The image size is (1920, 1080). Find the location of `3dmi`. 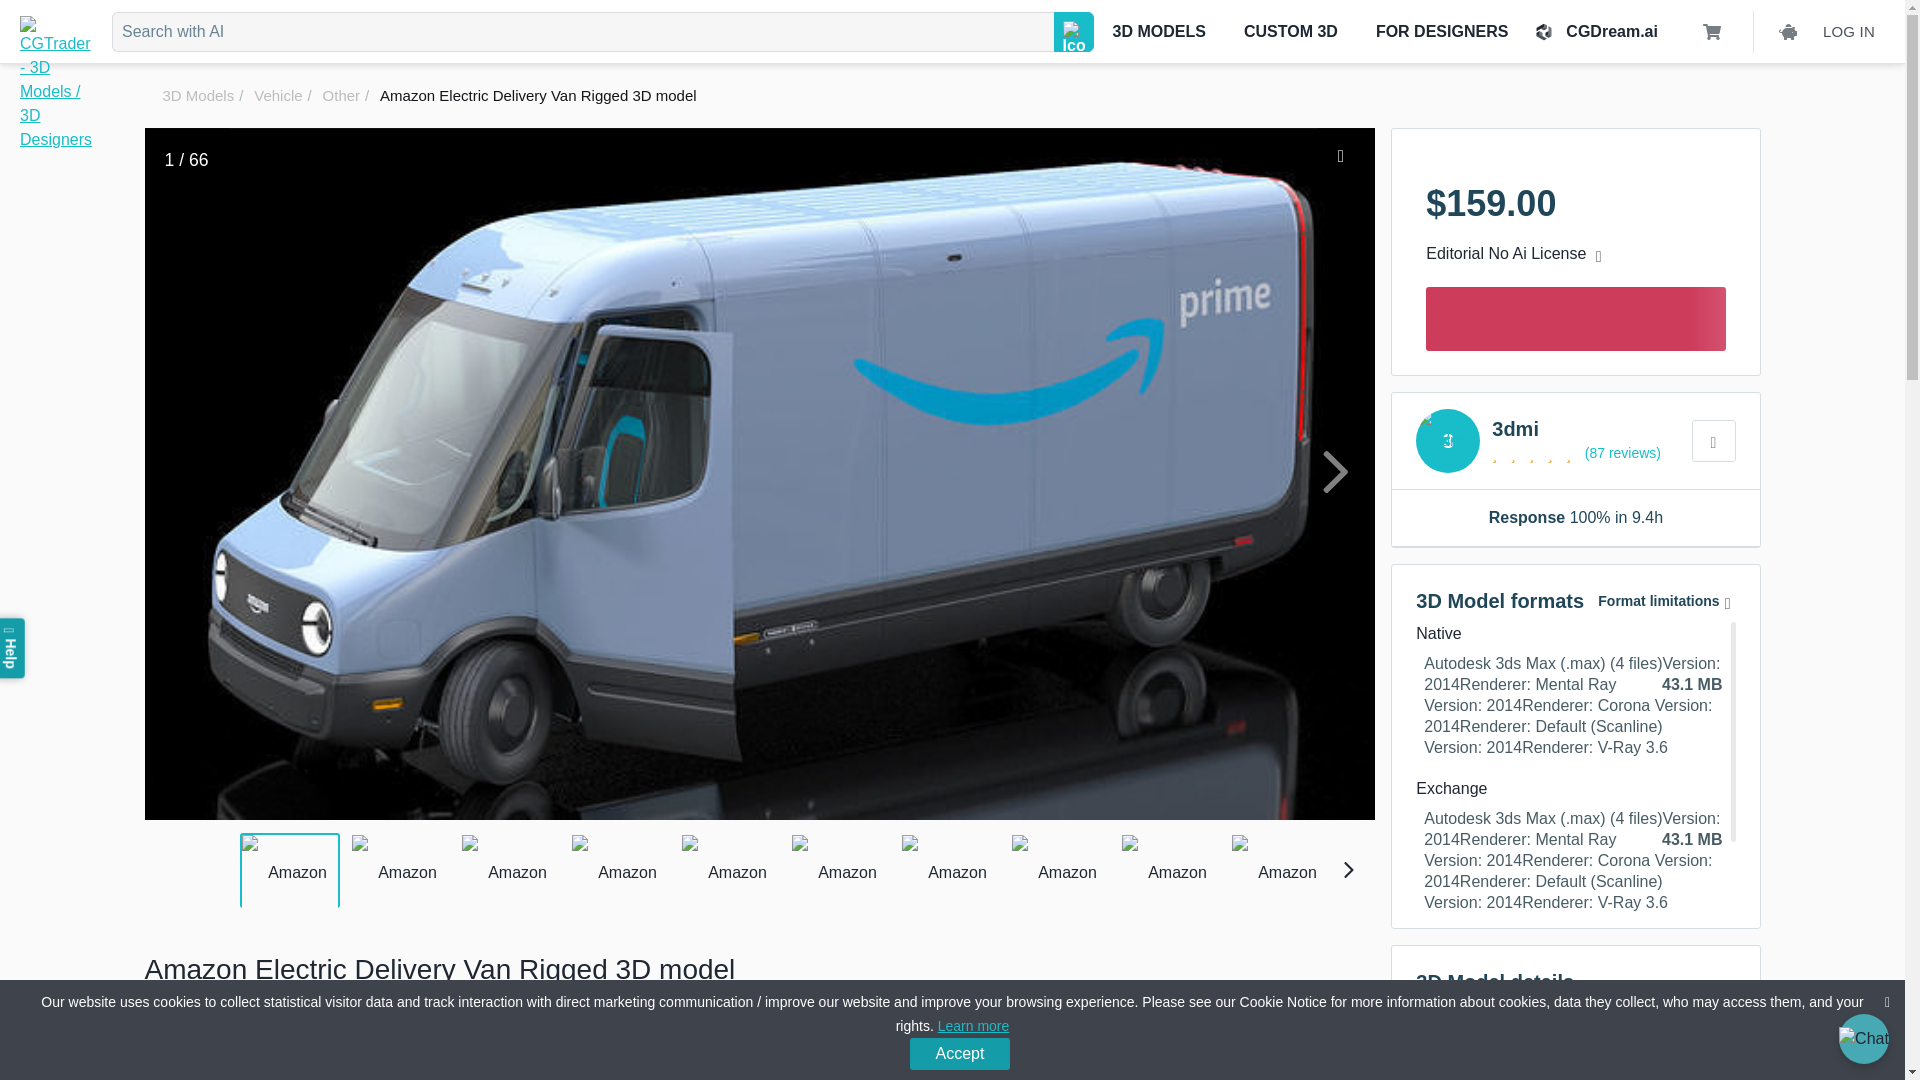

3dmi is located at coordinates (1448, 441).